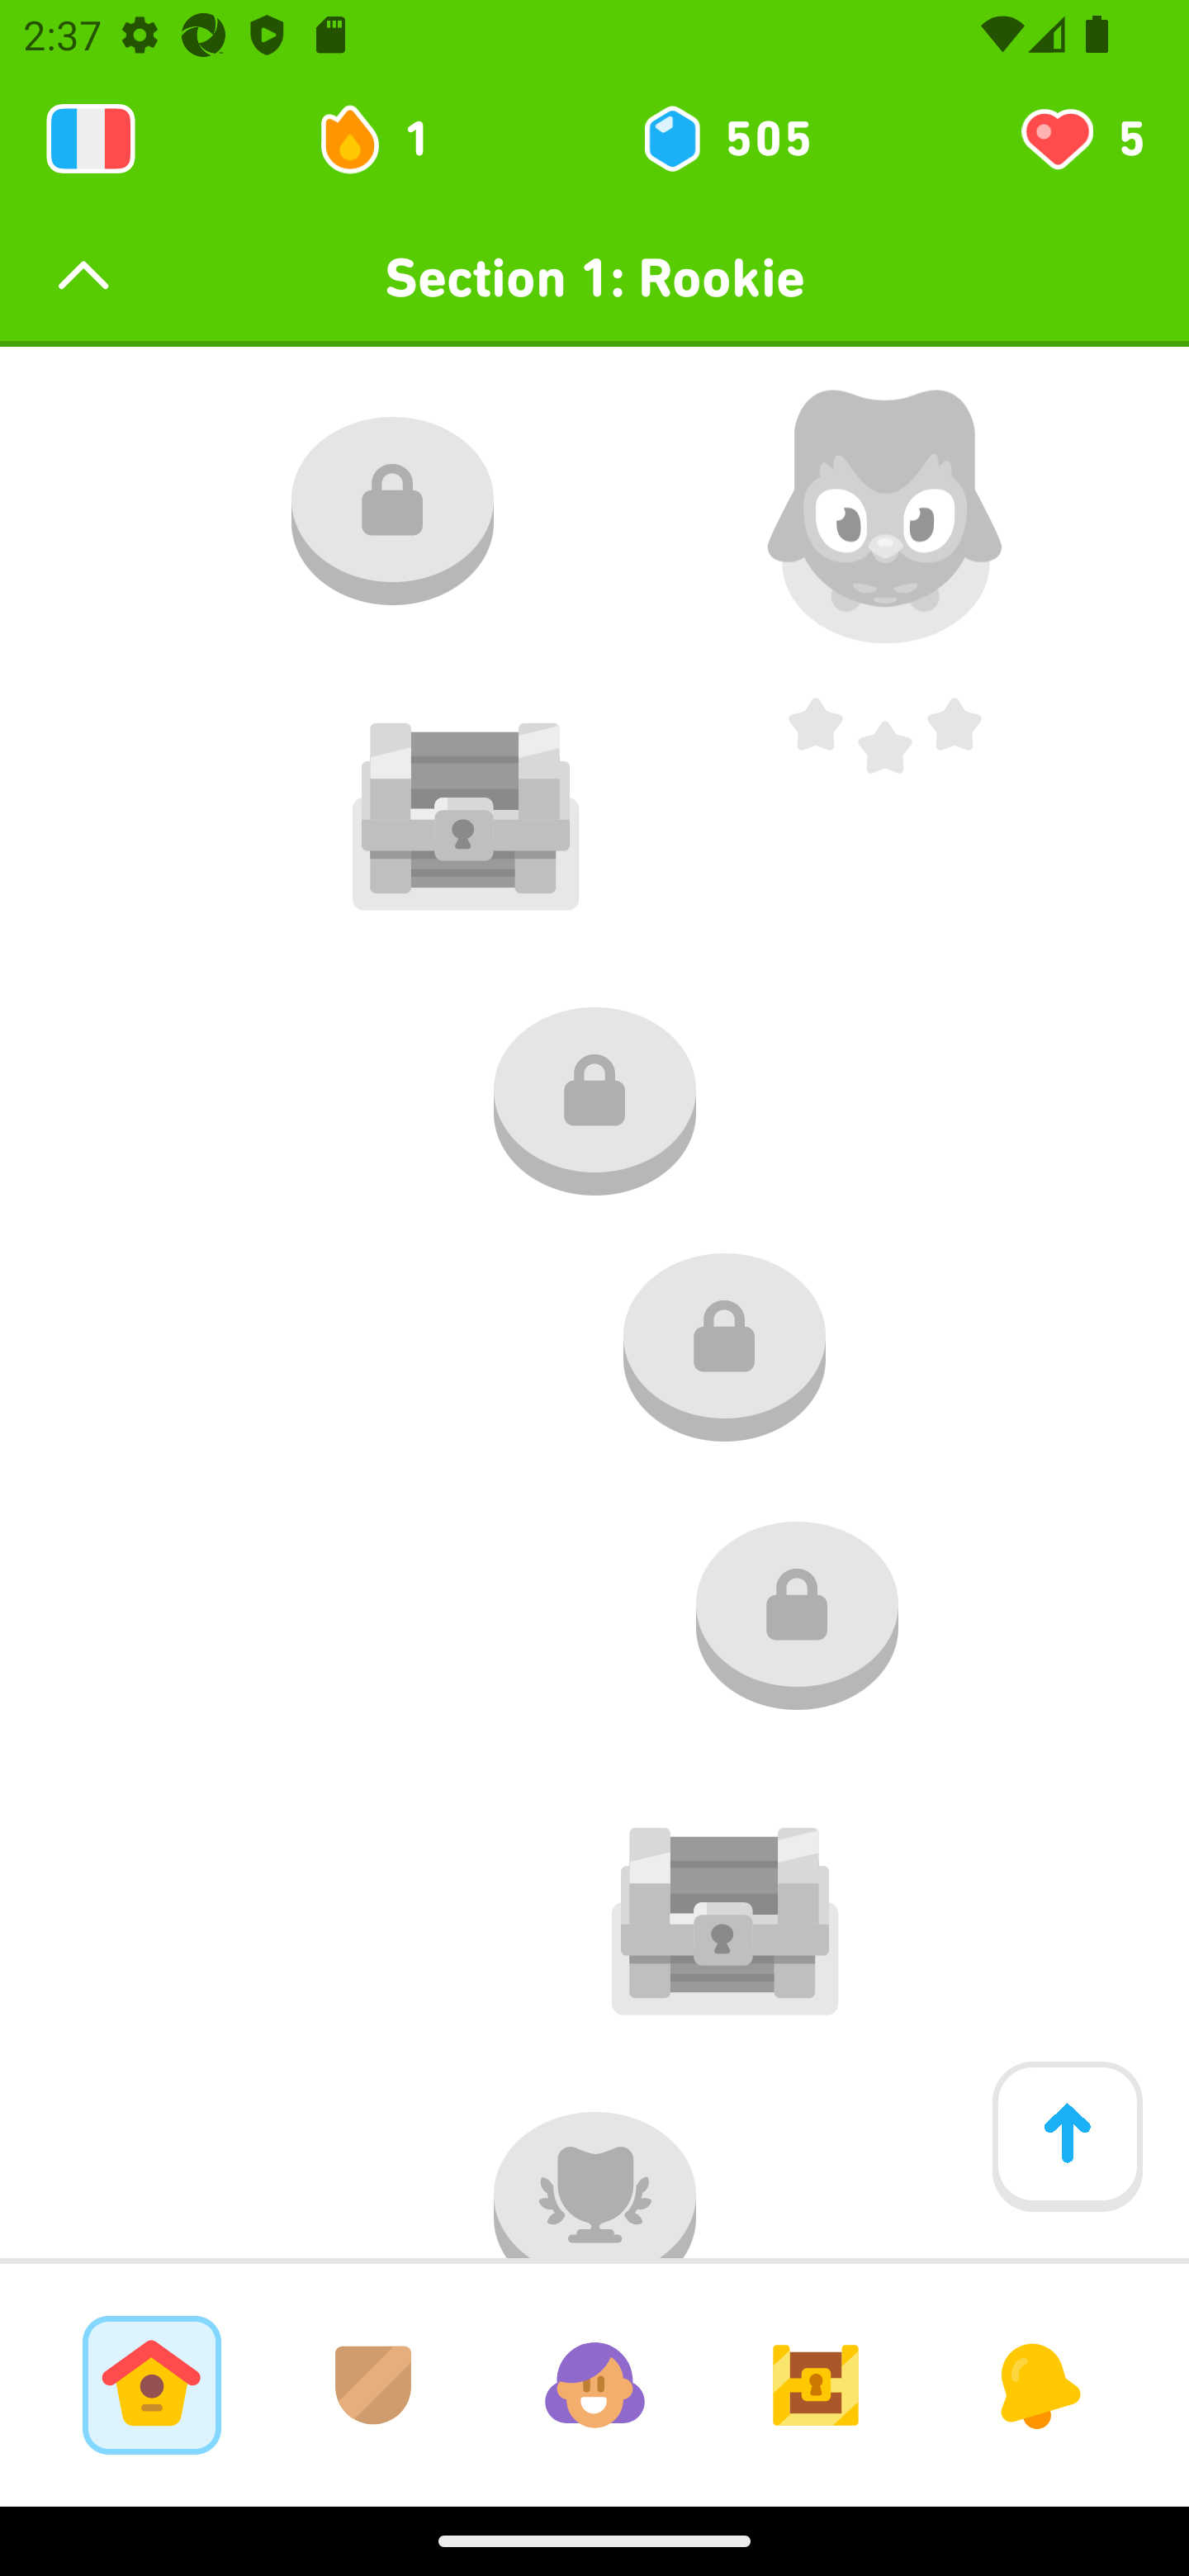 This screenshot has width=1189, height=2576. I want to click on You have 5 hearts left 5, so click(1080, 139).